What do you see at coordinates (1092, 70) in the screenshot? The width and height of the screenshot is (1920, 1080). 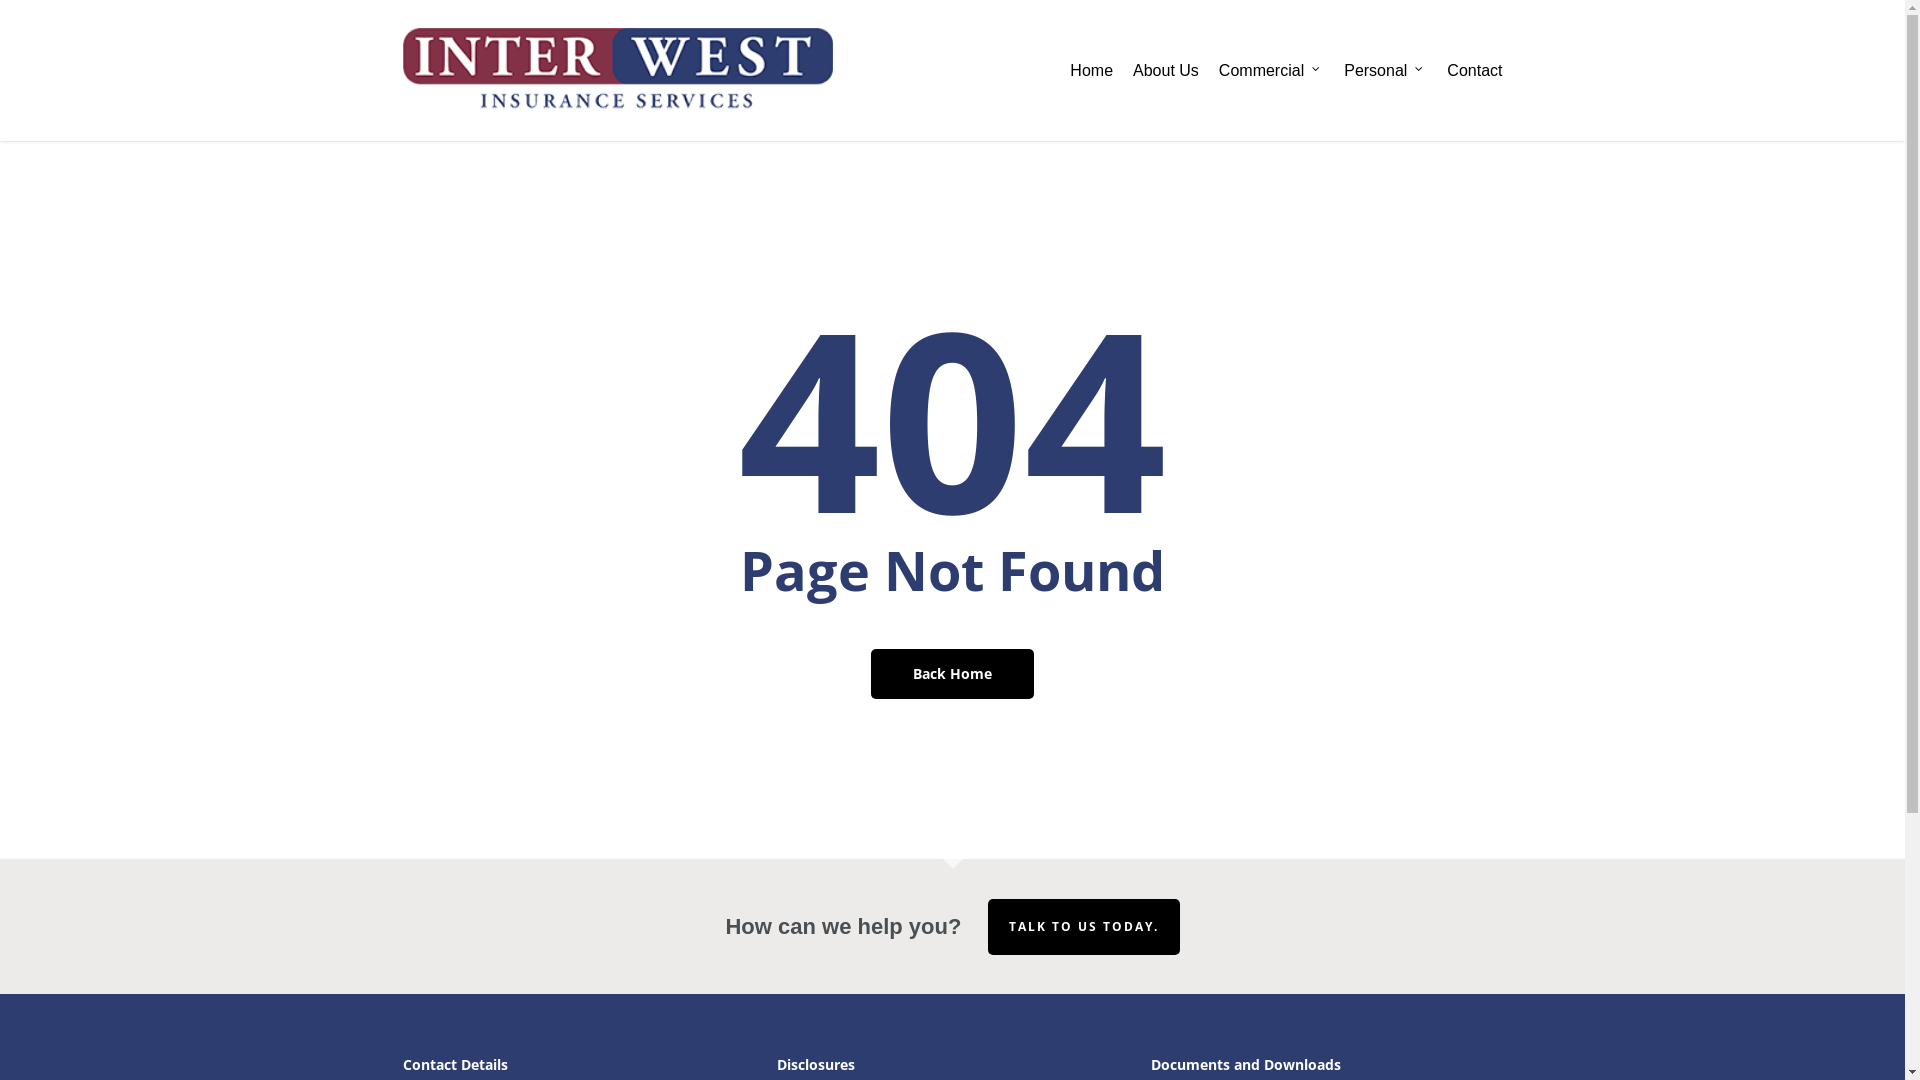 I see `Home` at bounding box center [1092, 70].